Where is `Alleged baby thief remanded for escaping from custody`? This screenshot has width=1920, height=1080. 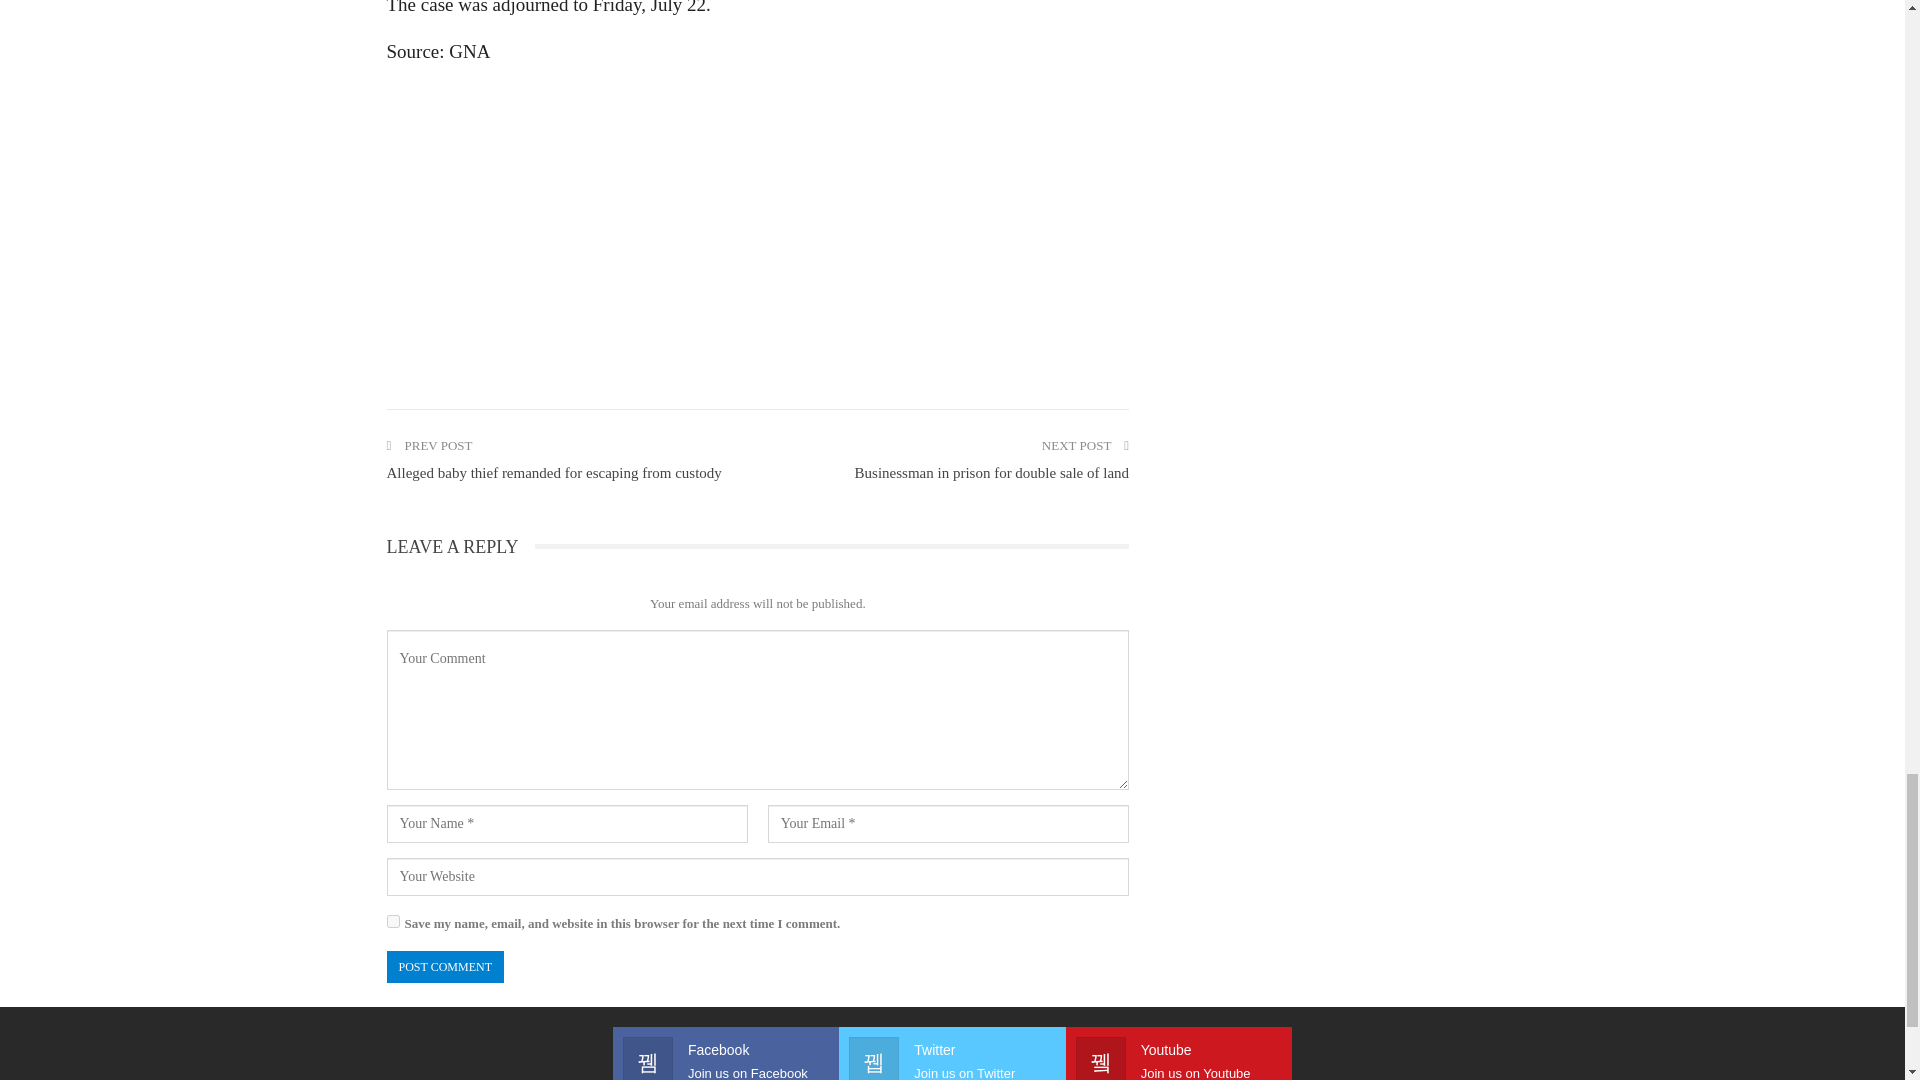 Alleged baby thief remanded for escaping from custody is located at coordinates (553, 472).